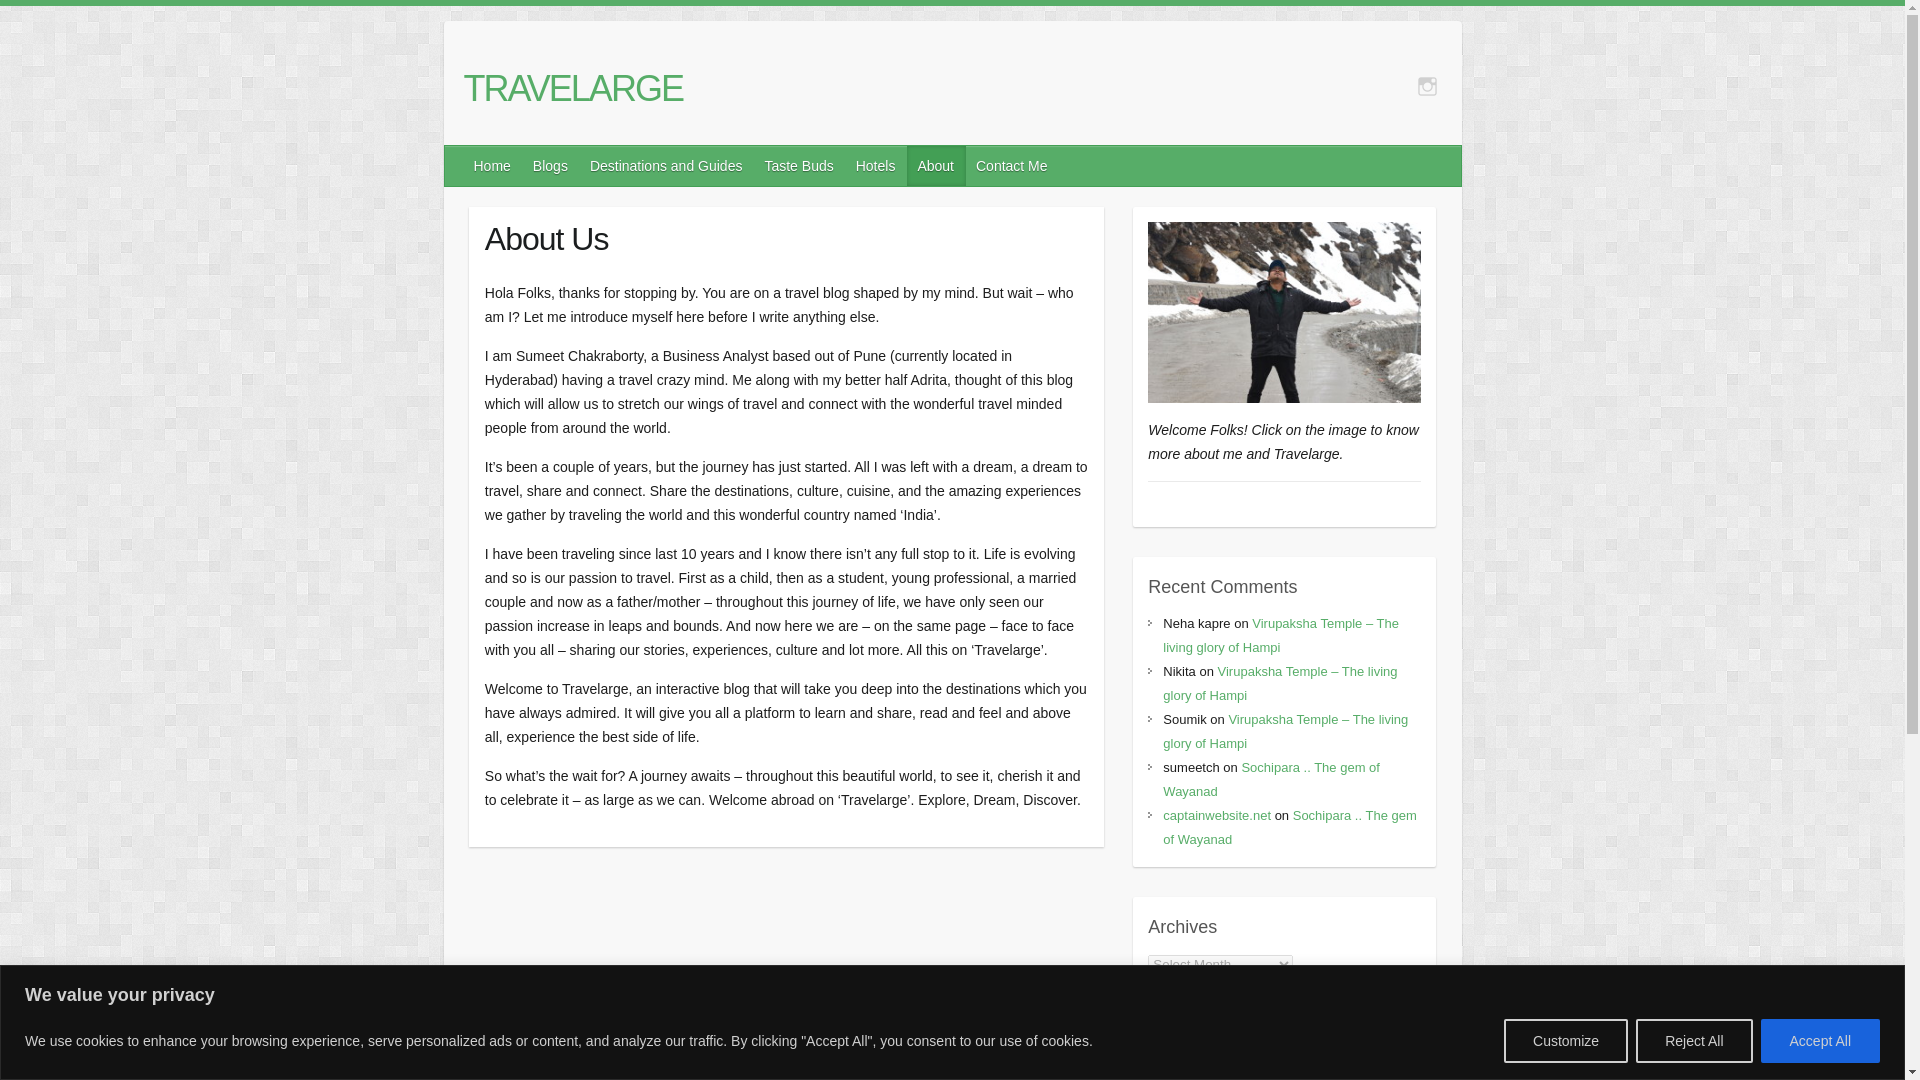 Image resolution: width=1920 pixels, height=1080 pixels. Describe the element at coordinates (550, 165) in the screenshot. I see `Blogs` at that location.